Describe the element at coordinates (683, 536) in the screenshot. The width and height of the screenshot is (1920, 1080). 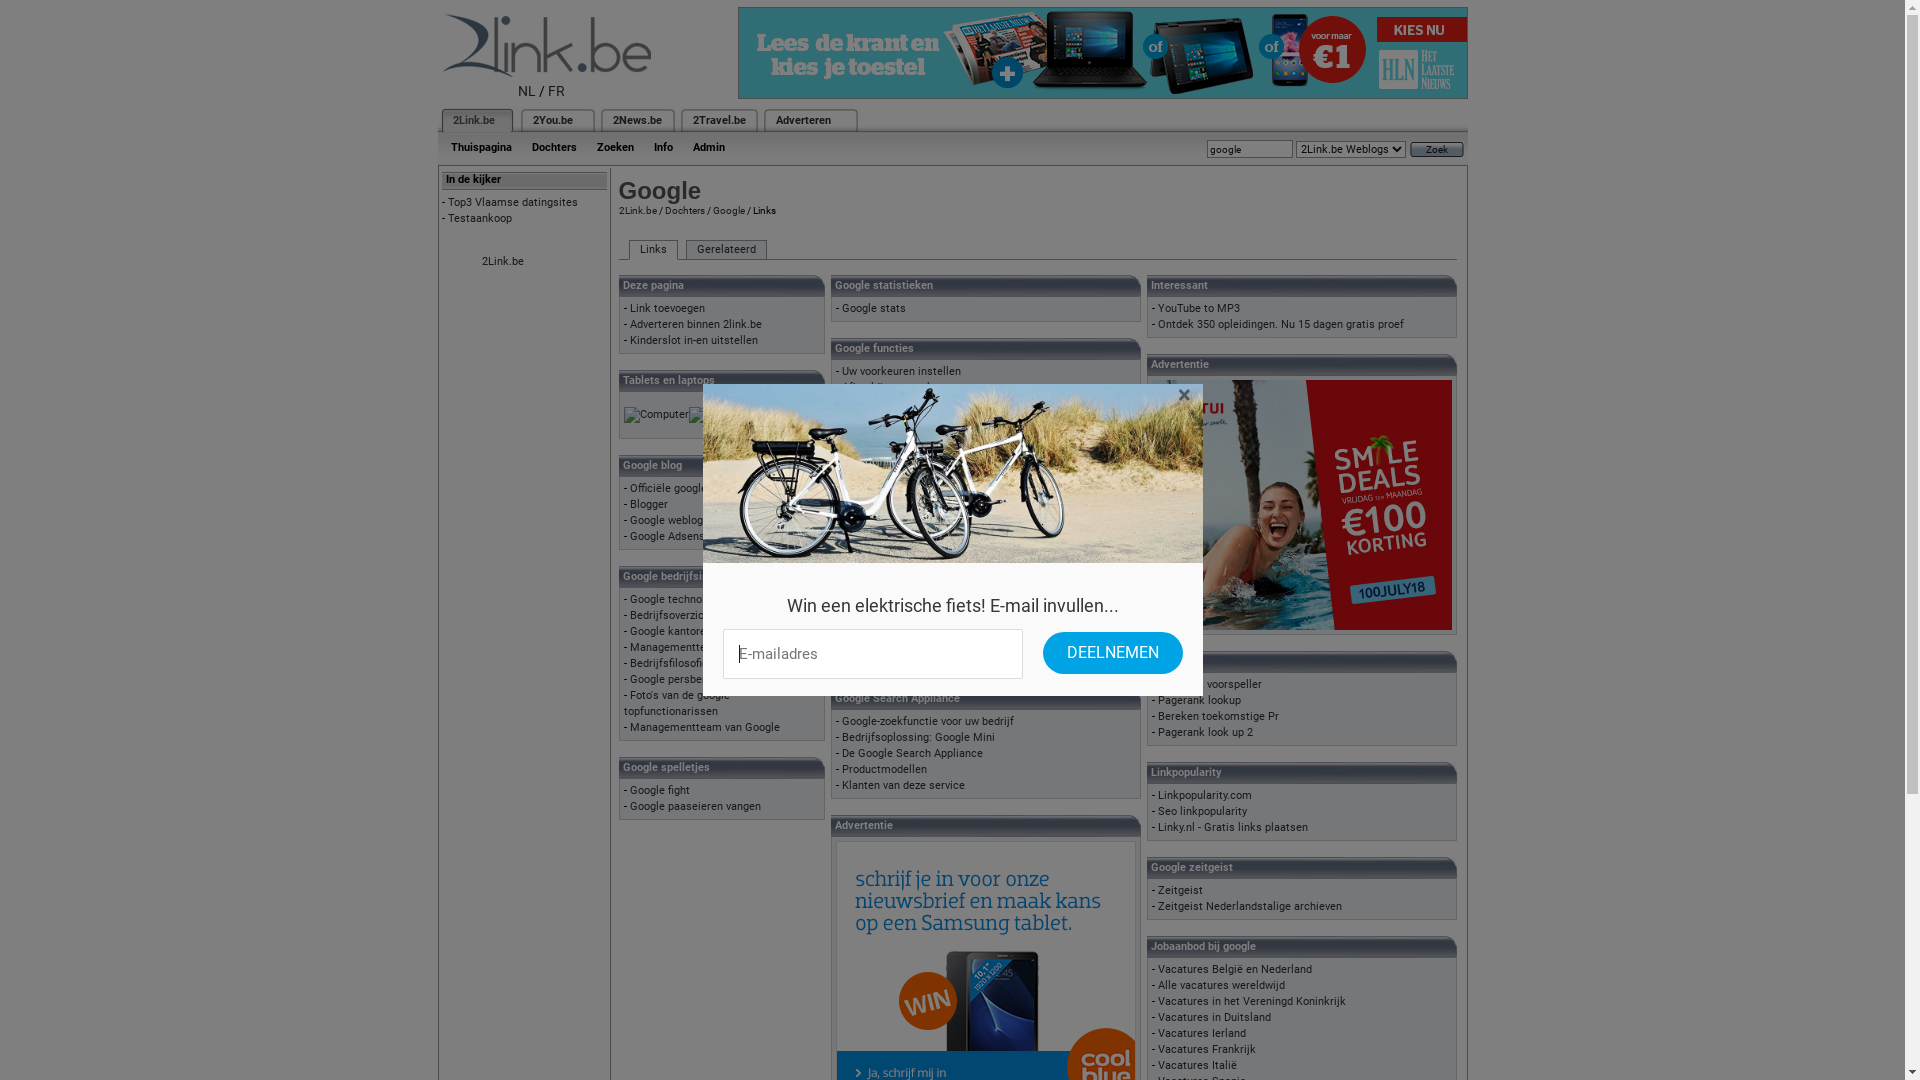
I see `Google Adsense Blog` at that location.